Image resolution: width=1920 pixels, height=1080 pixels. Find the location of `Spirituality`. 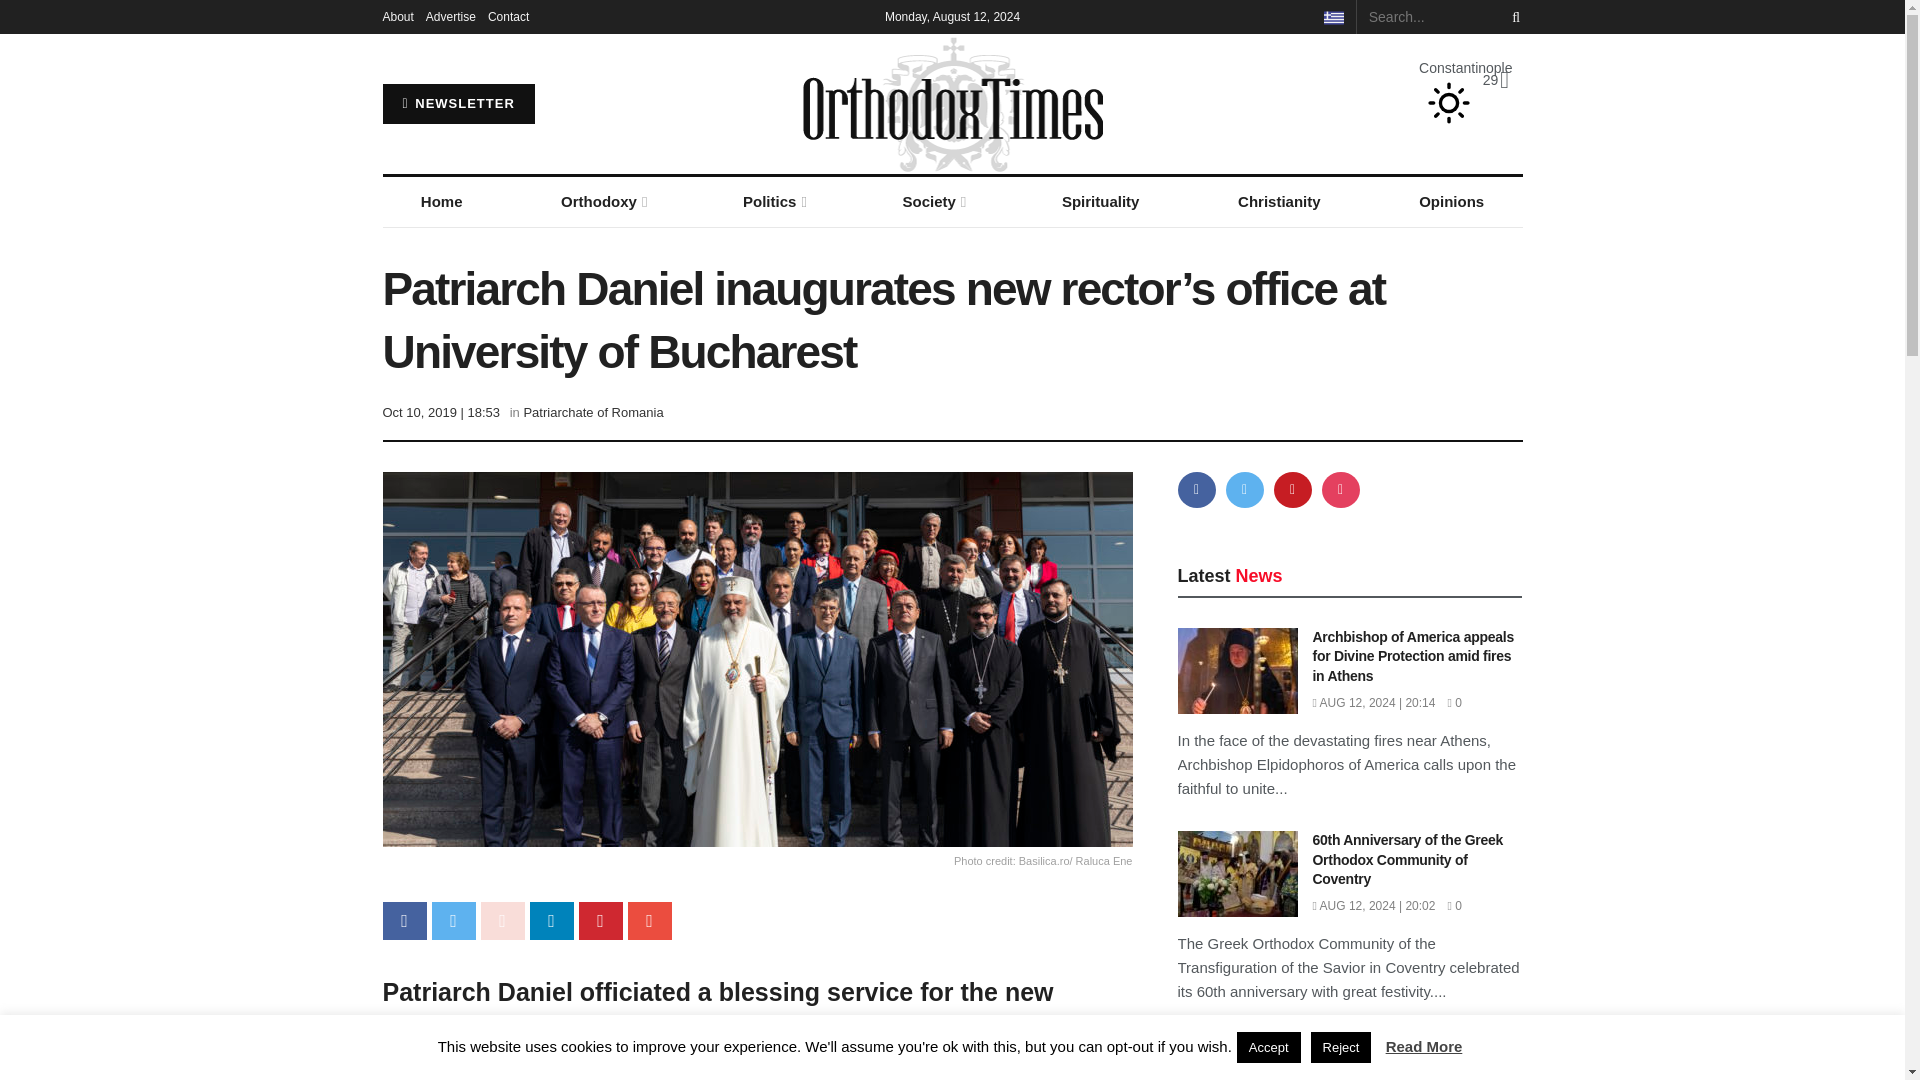

Spirituality is located at coordinates (1100, 202).